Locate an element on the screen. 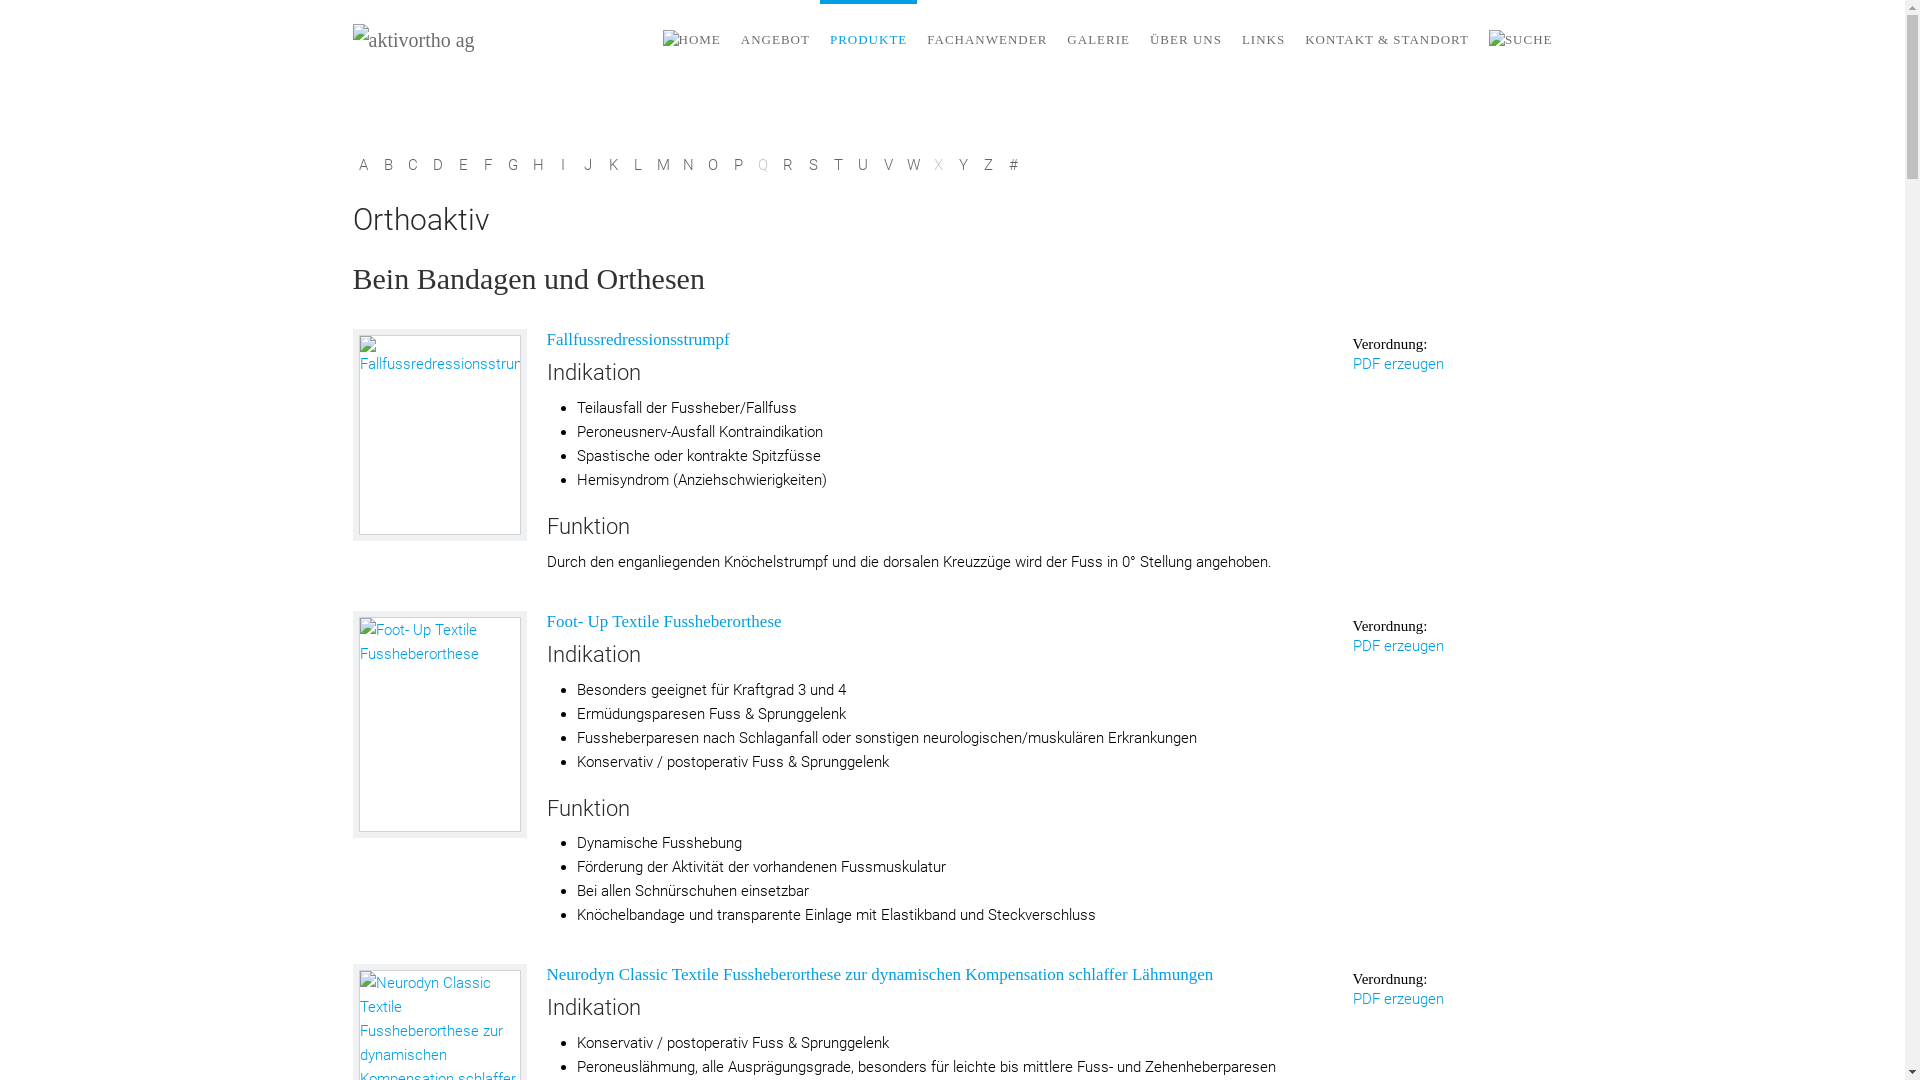 The width and height of the screenshot is (1920, 1080). Fallfussredressionsstrumpf is located at coordinates (638, 340).